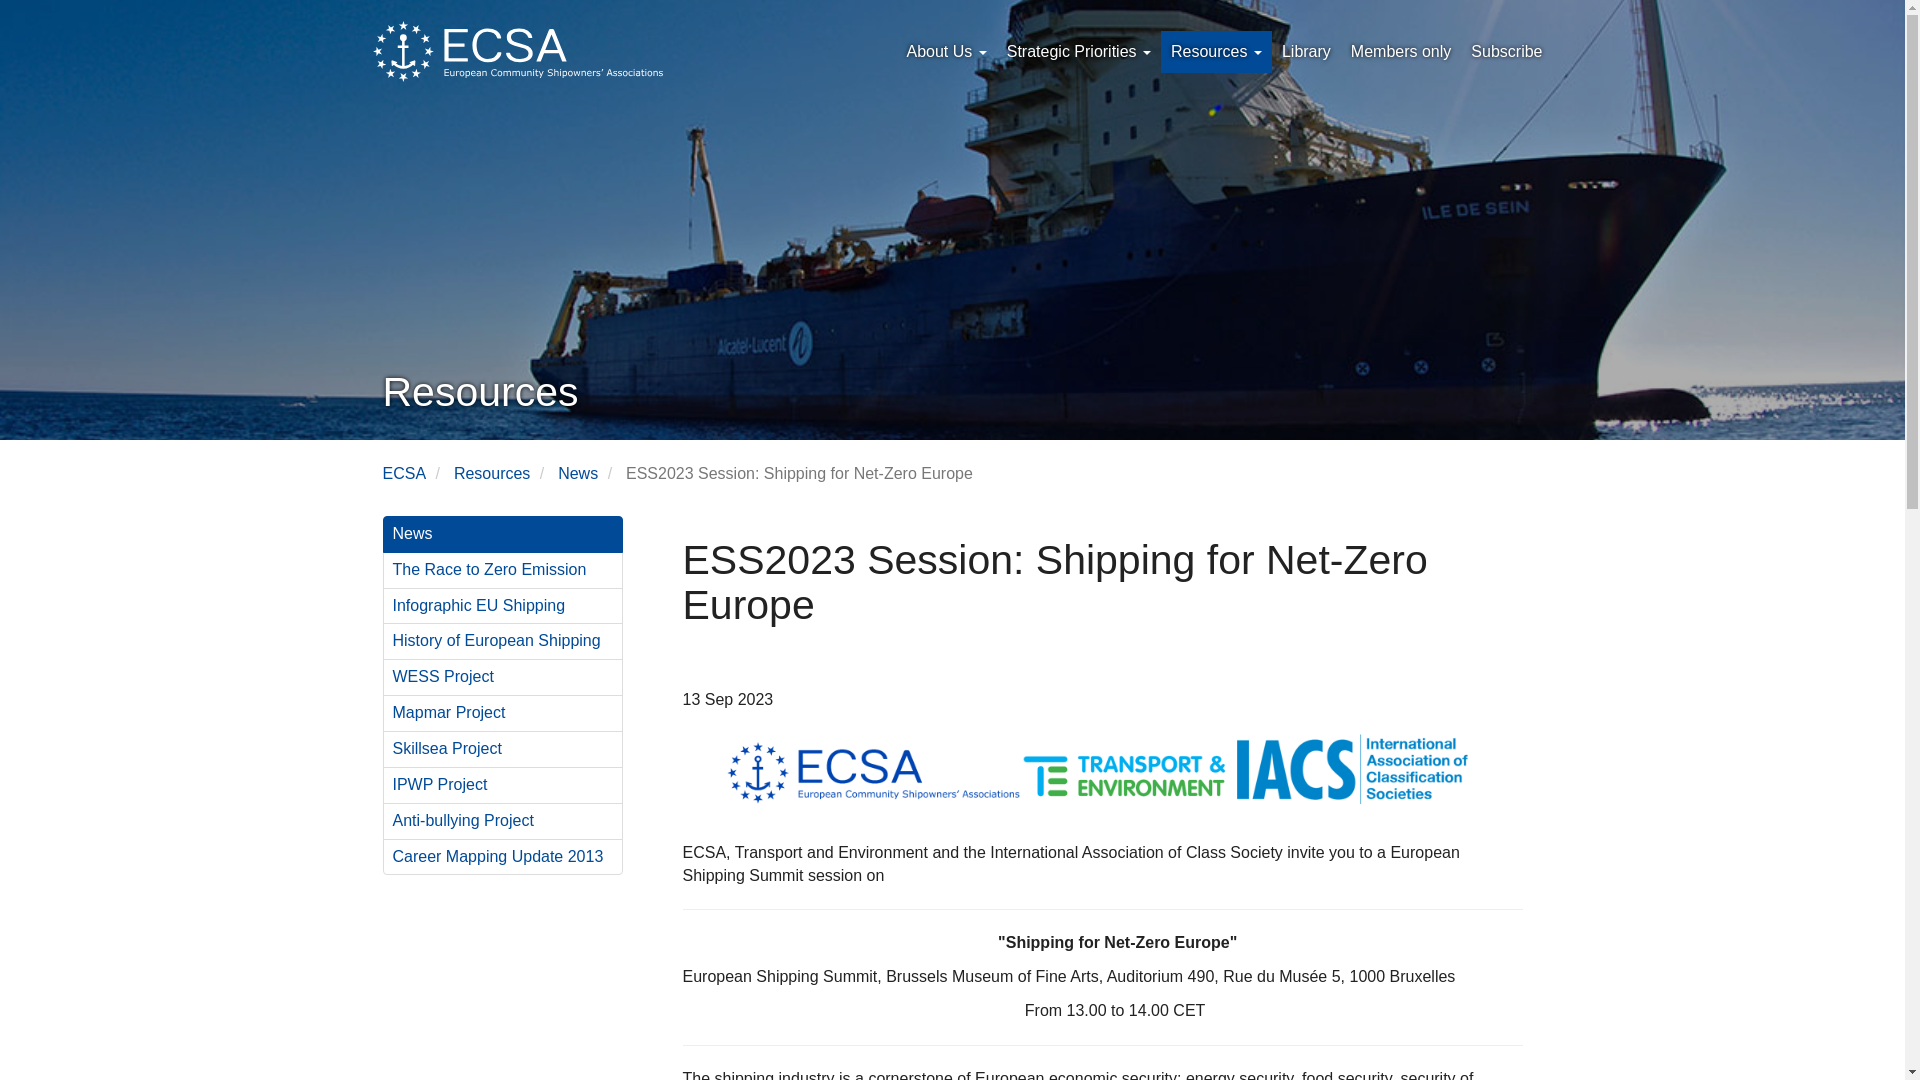 The height and width of the screenshot is (1080, 1920). Describe the element at coordinates (1400, 52) in the screenshot. I see `Members only` at that location.